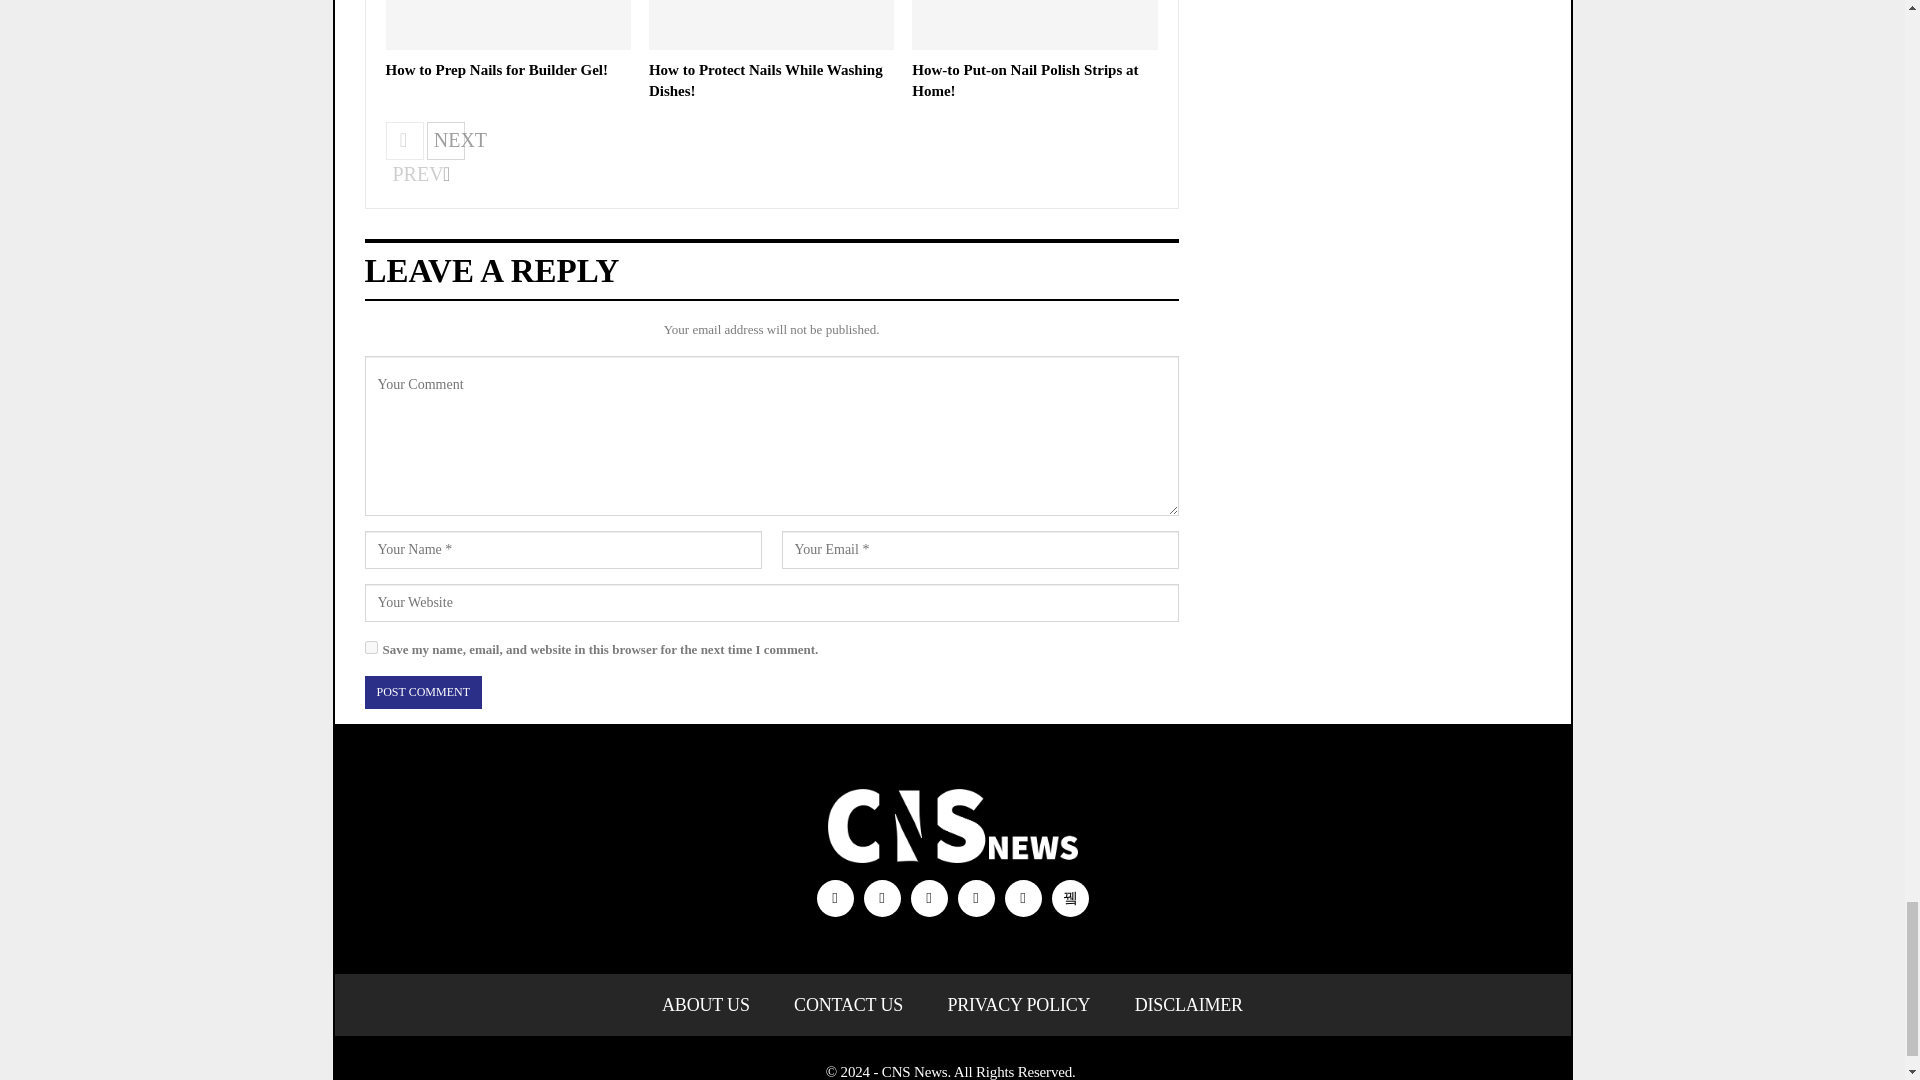 The width and height of the screenshot is (1920, 1080). I want to click on How to Prep Nails for Builder Gel!, so click(508, 24).